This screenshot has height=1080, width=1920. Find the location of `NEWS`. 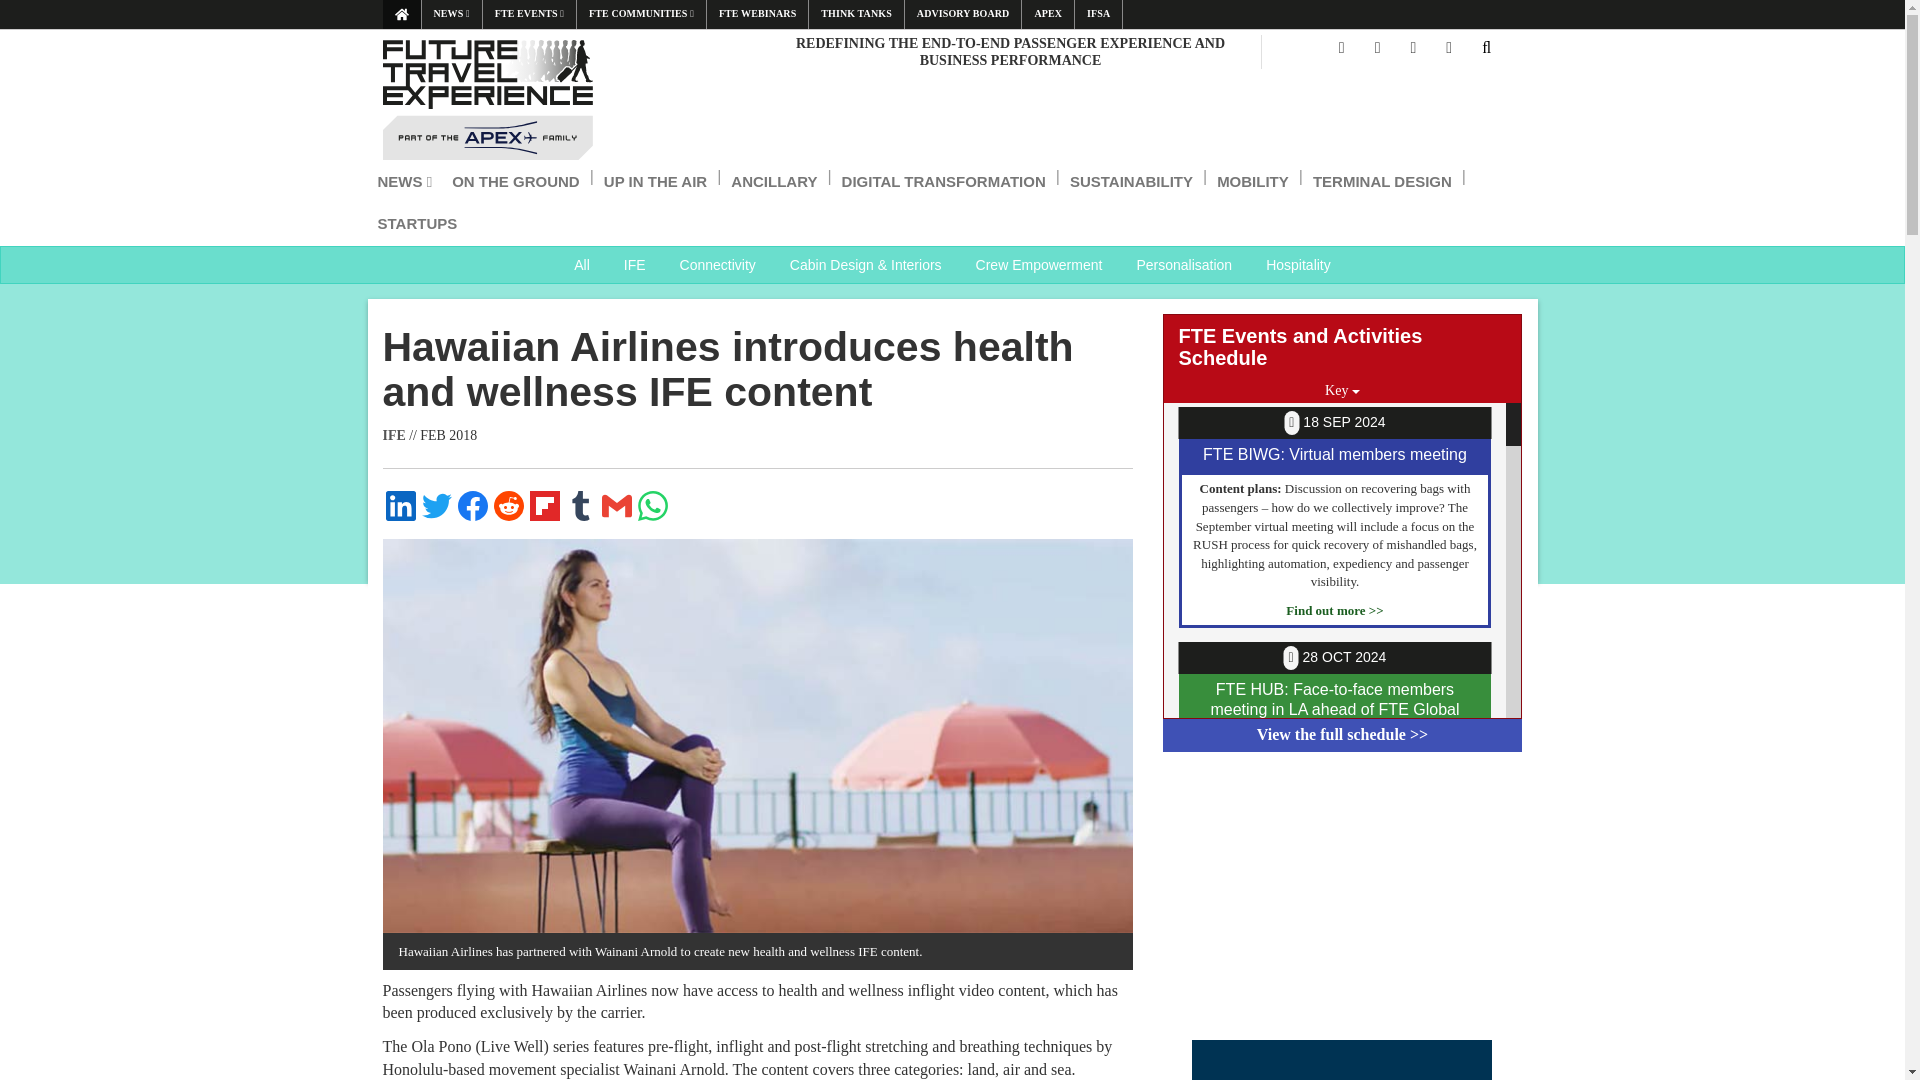

NEWS is located at coordinates (452, 14).